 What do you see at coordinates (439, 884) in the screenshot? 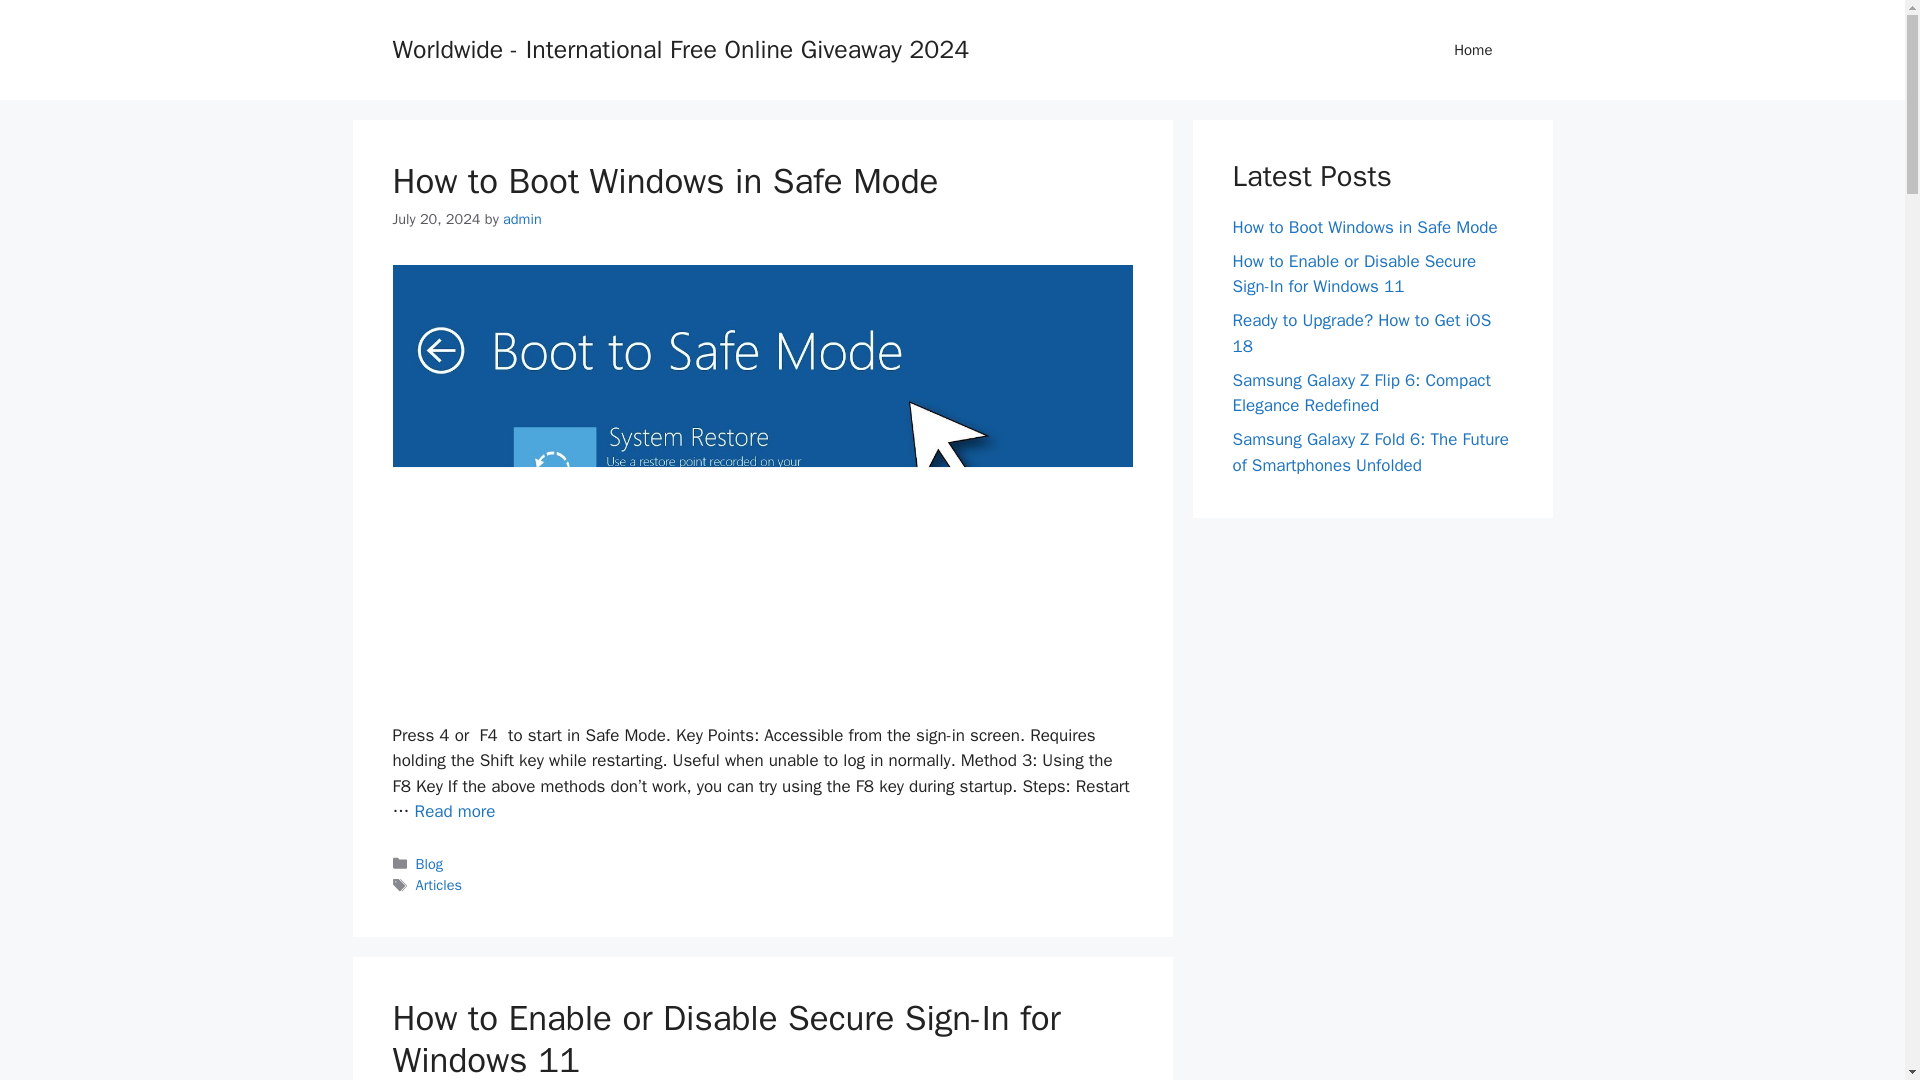
I see `Articles` at bounding box center [439, 884].